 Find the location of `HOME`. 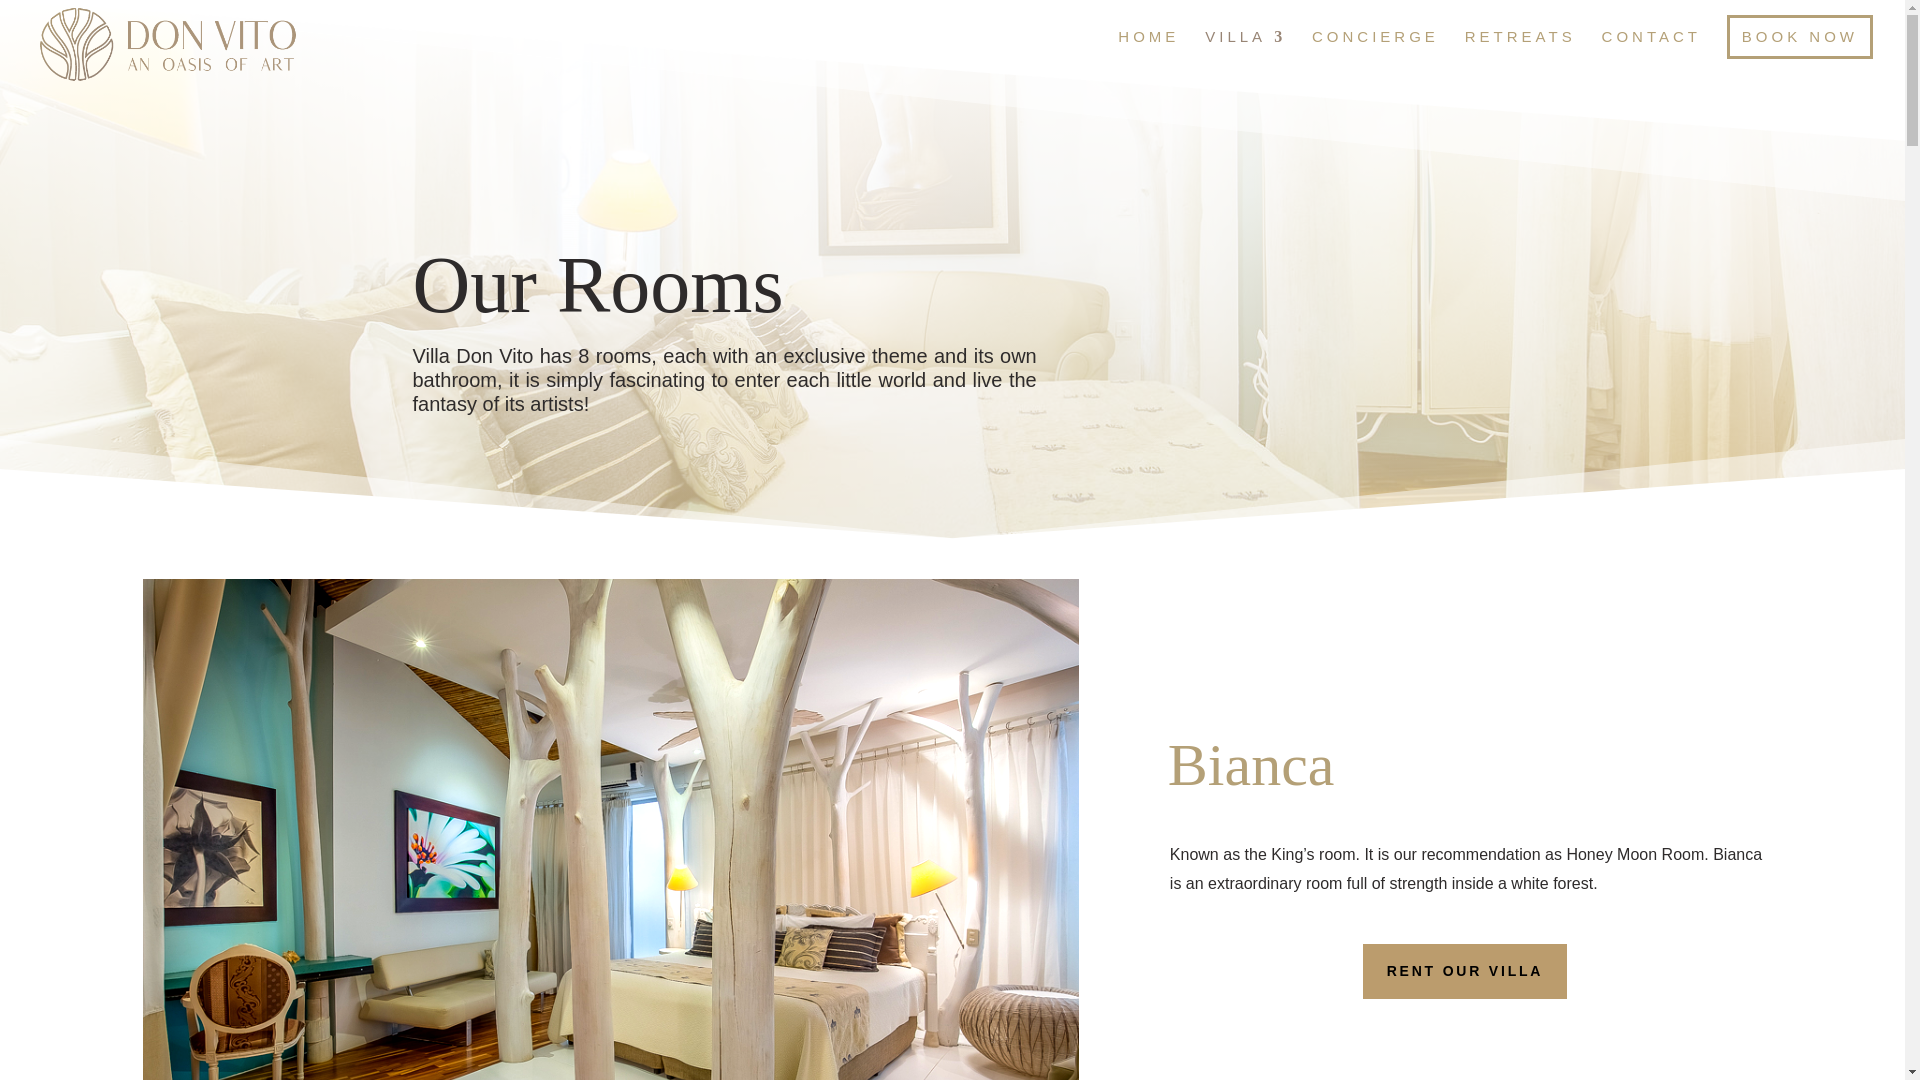

HOME is located at coordinates (1148, 58).